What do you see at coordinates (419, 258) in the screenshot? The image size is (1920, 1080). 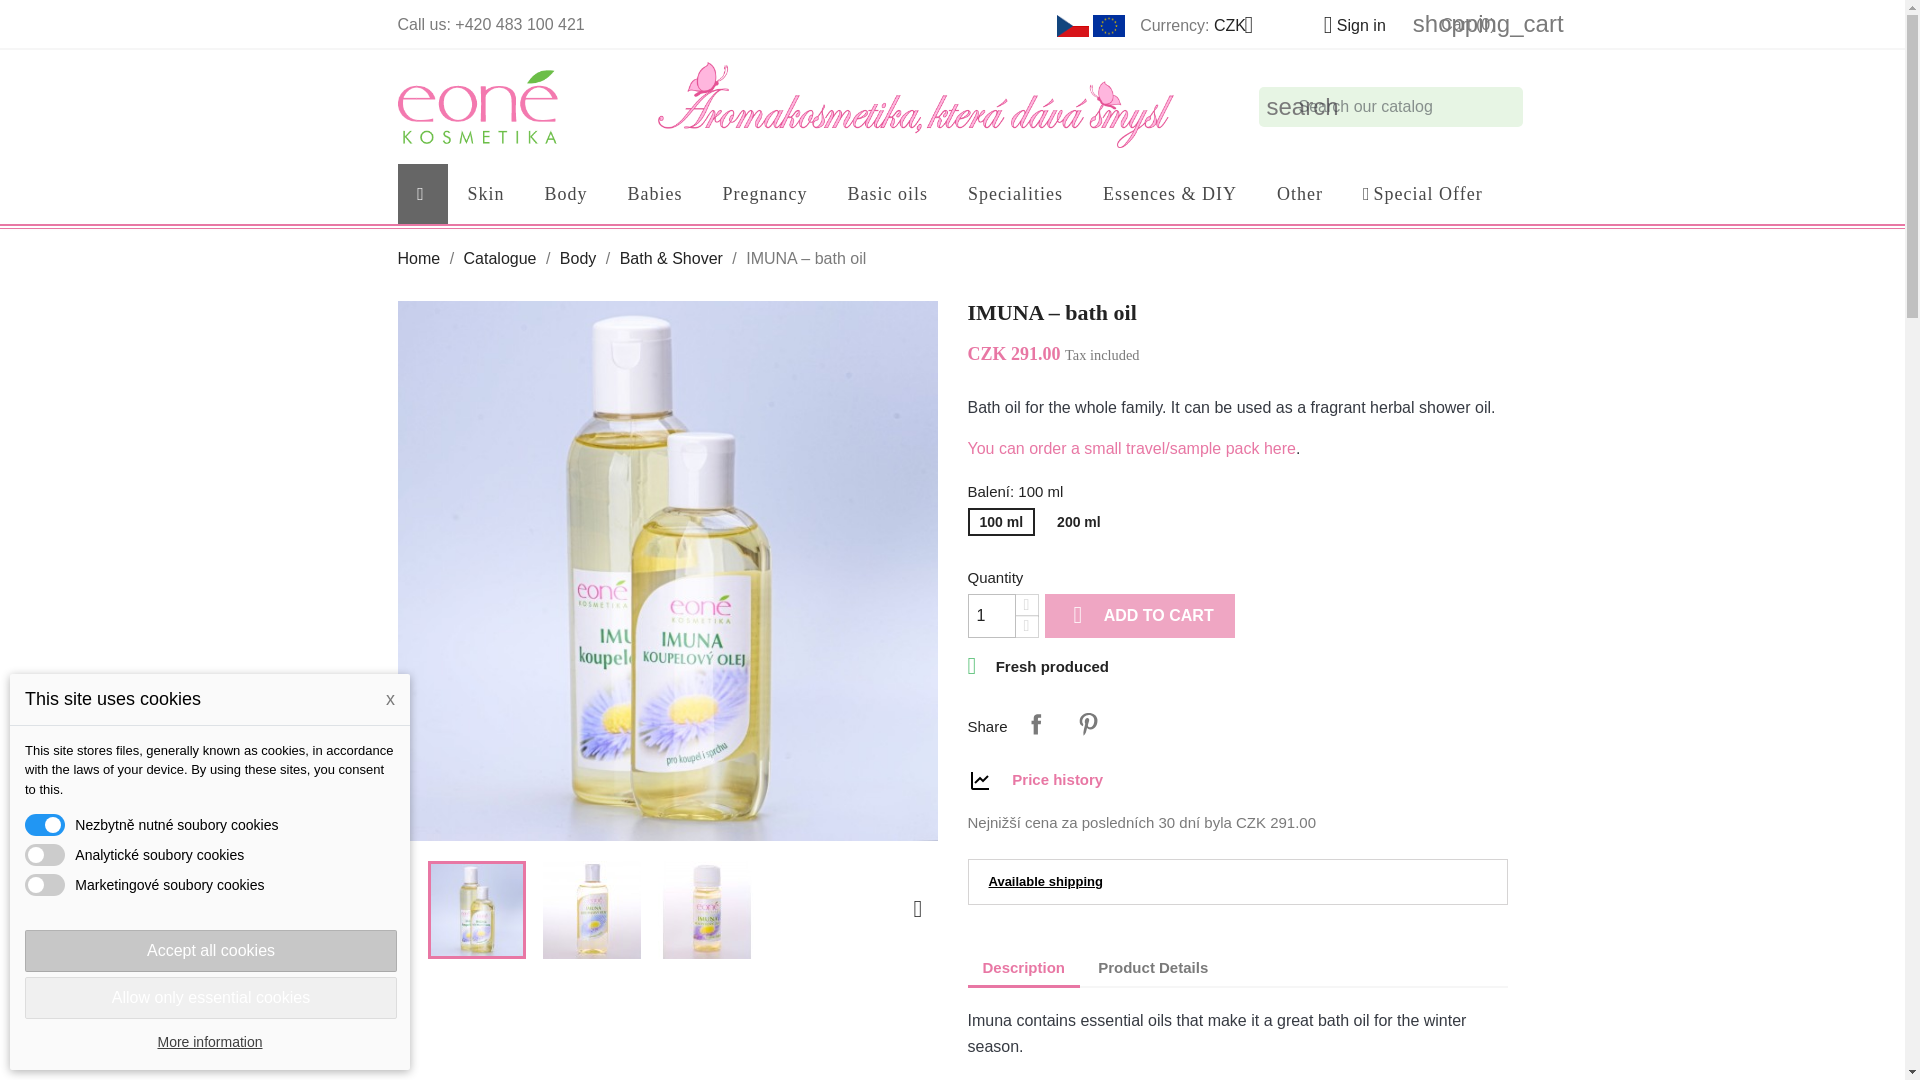 I see `Home` at bounding box center [419, 258].